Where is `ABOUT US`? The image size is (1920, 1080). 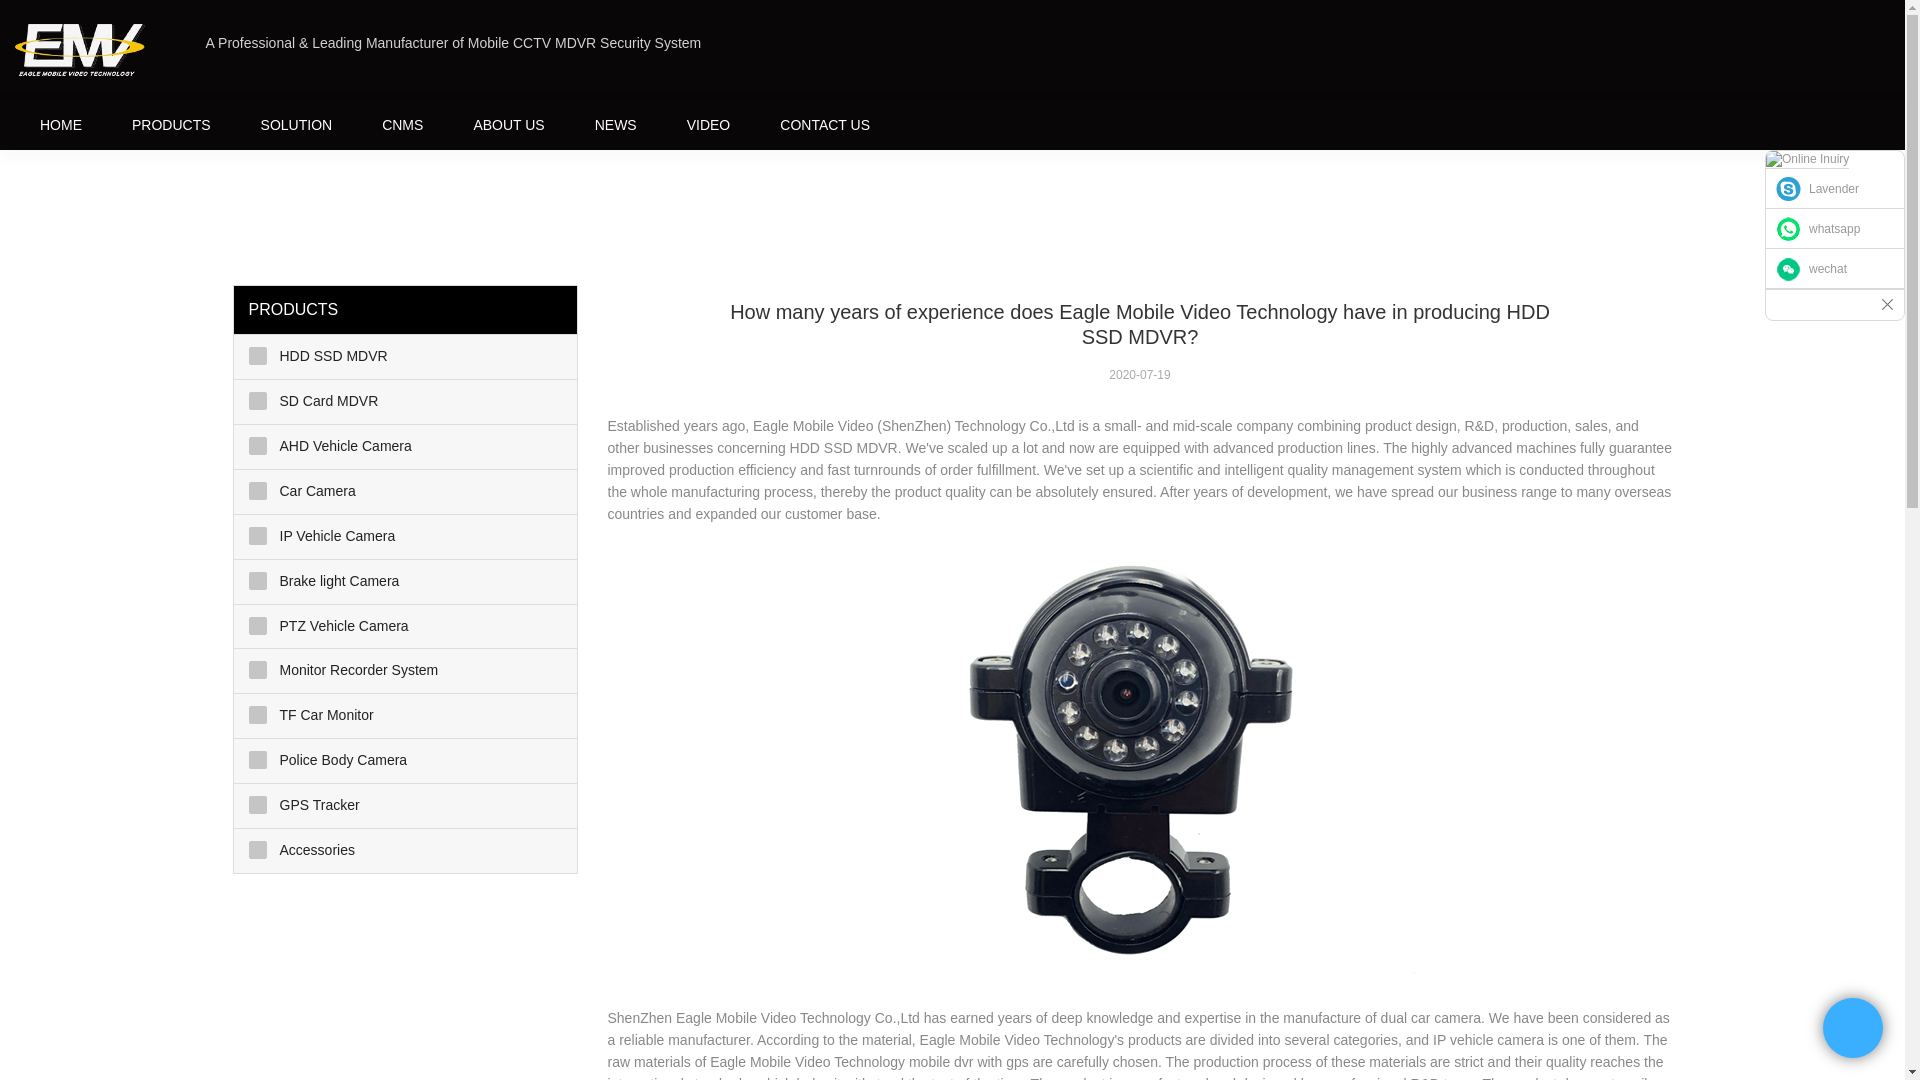 ABOUT US is located at coordinates (508, 124).